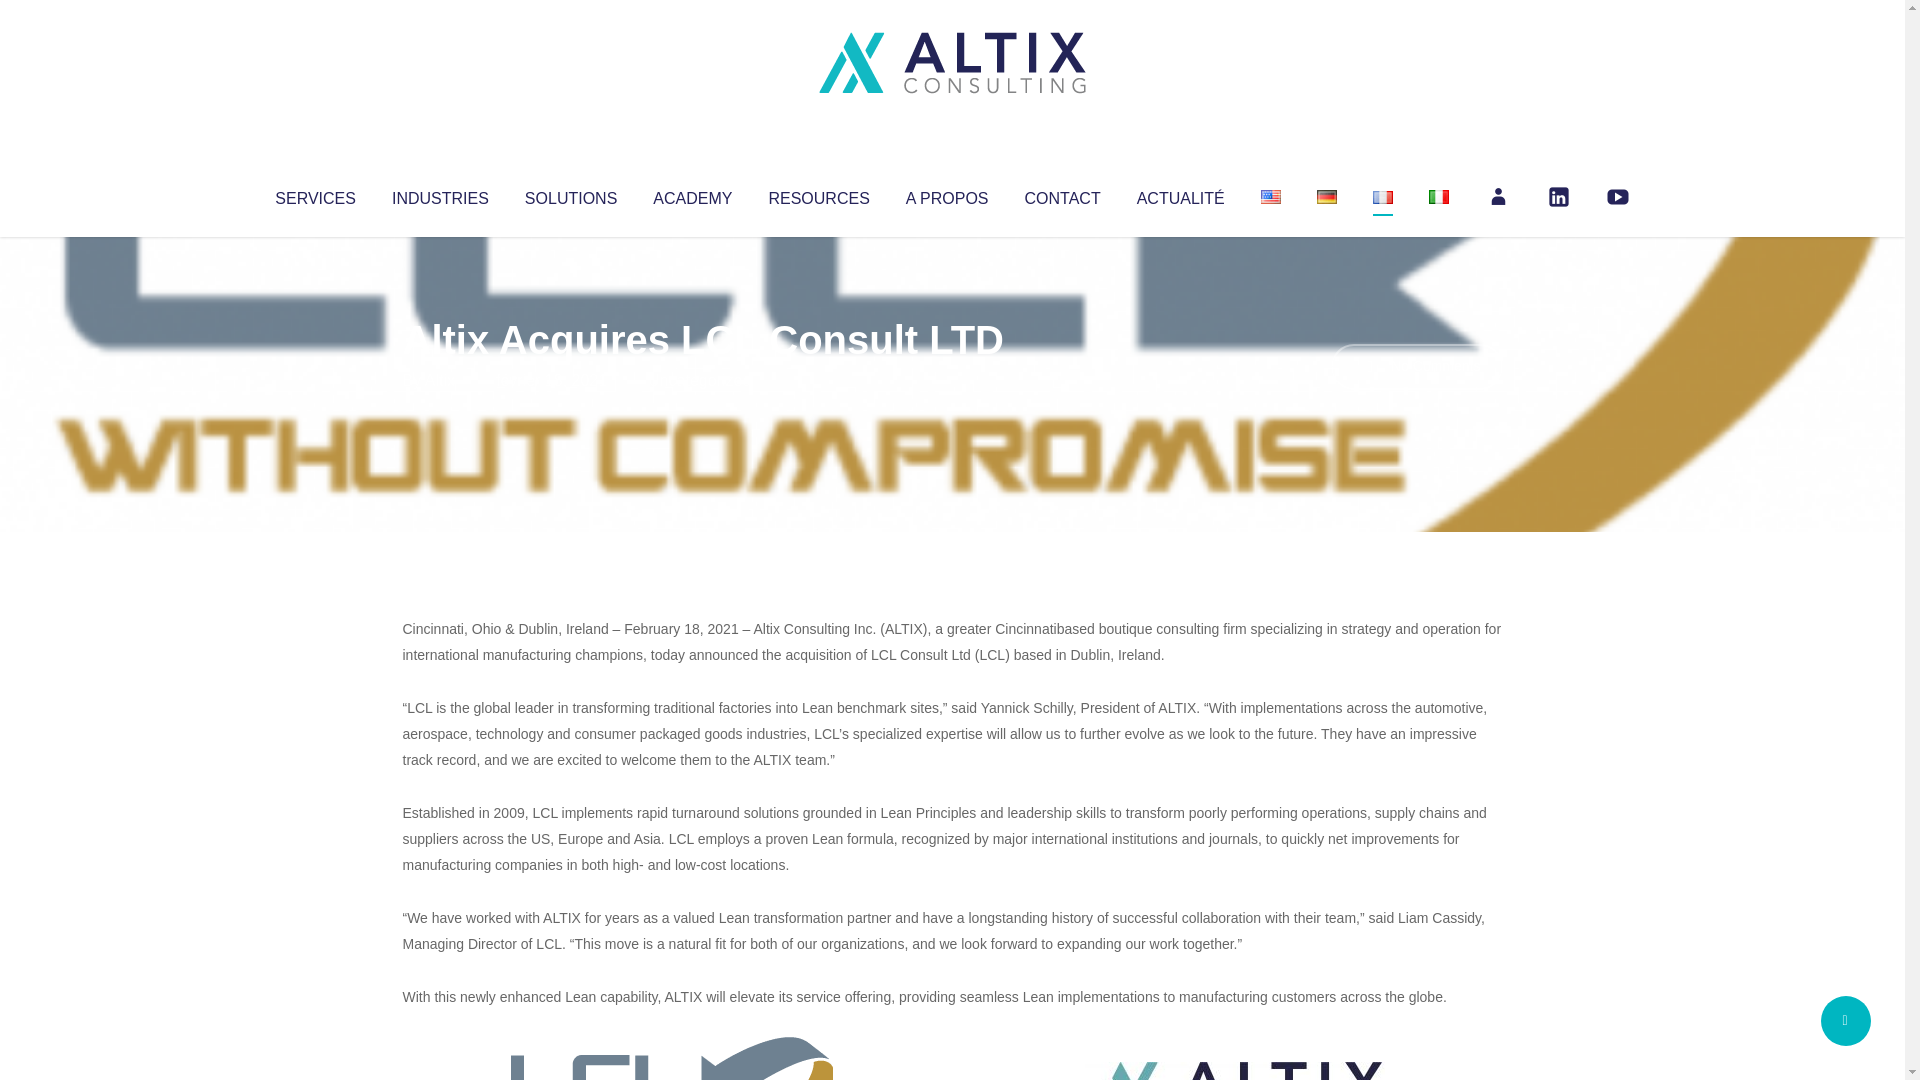 The height and width of the screenshot is (1080, 1920). What do you see at coordinates (314, 194) in the screenshot?
I see `SERVICES` at bounding box center [314, 194].